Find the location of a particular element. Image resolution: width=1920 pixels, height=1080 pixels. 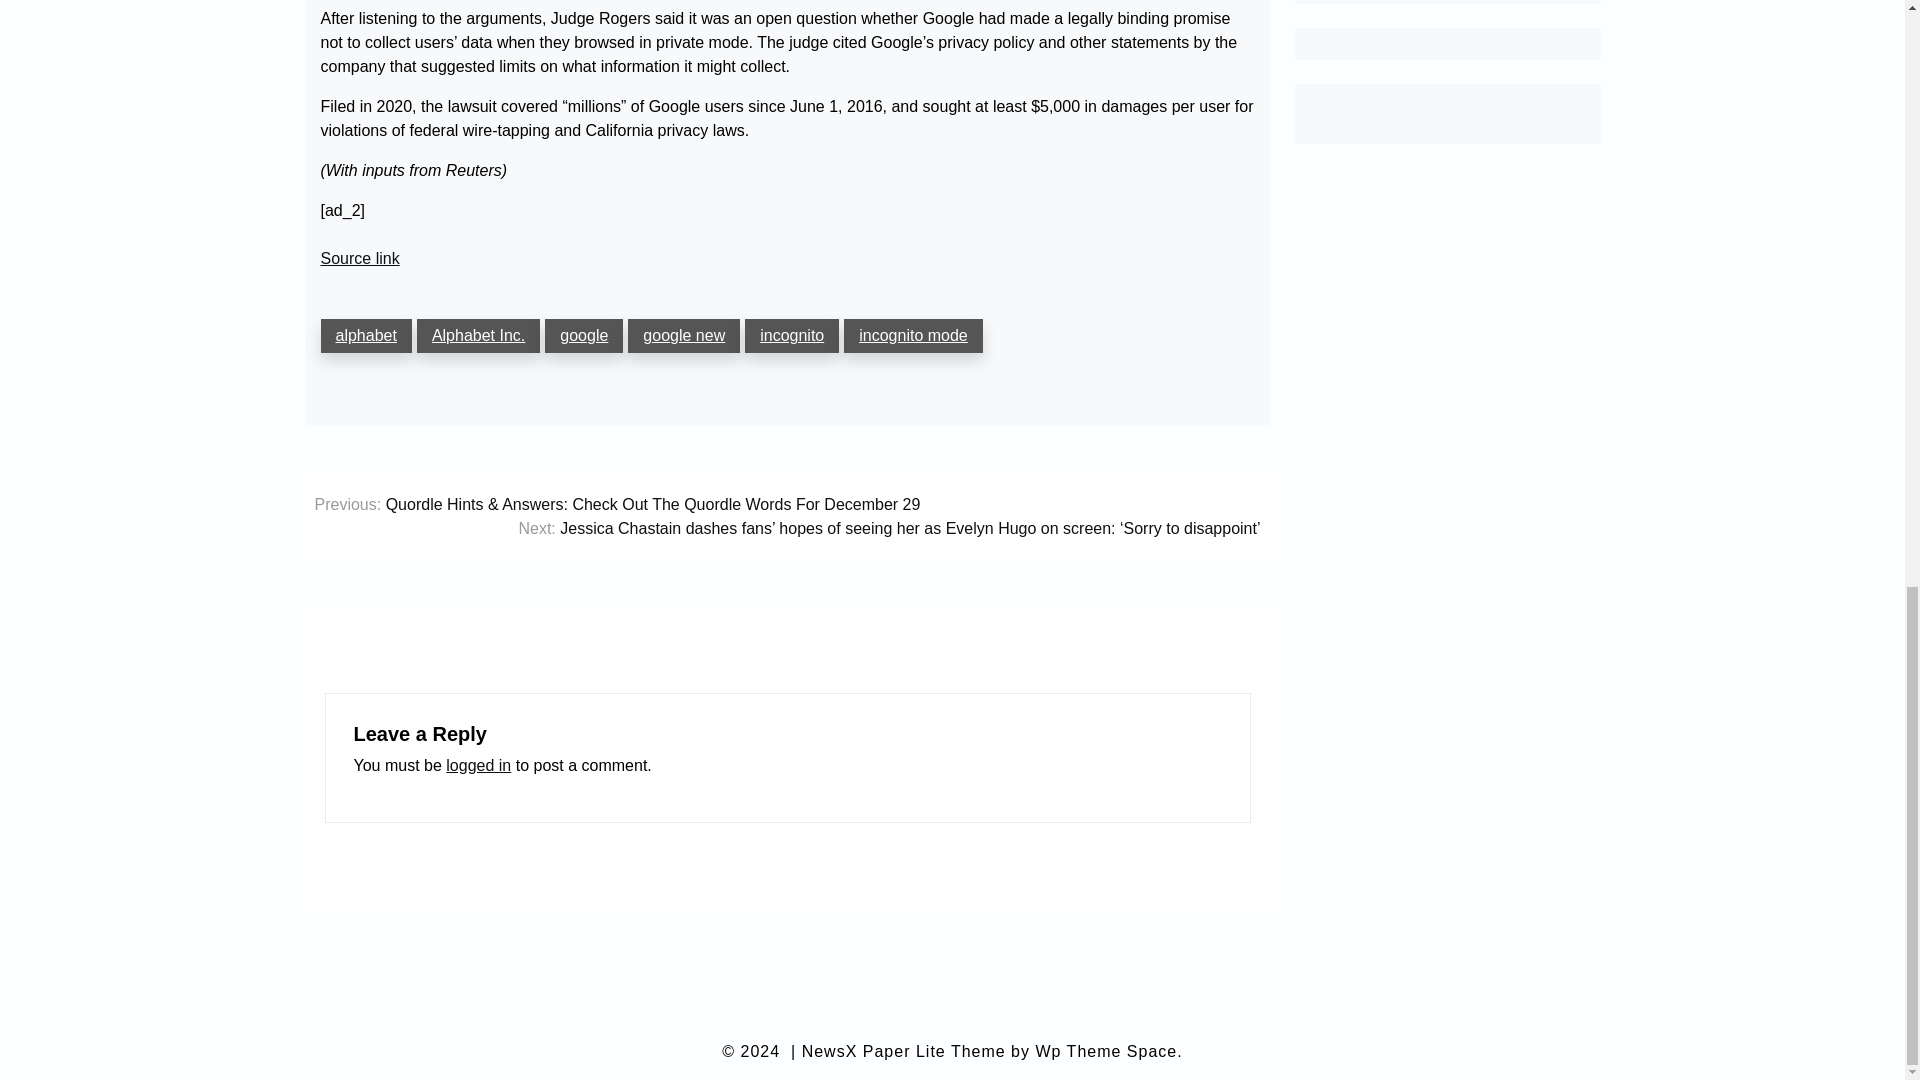

google is located at coordinates (584, 336).